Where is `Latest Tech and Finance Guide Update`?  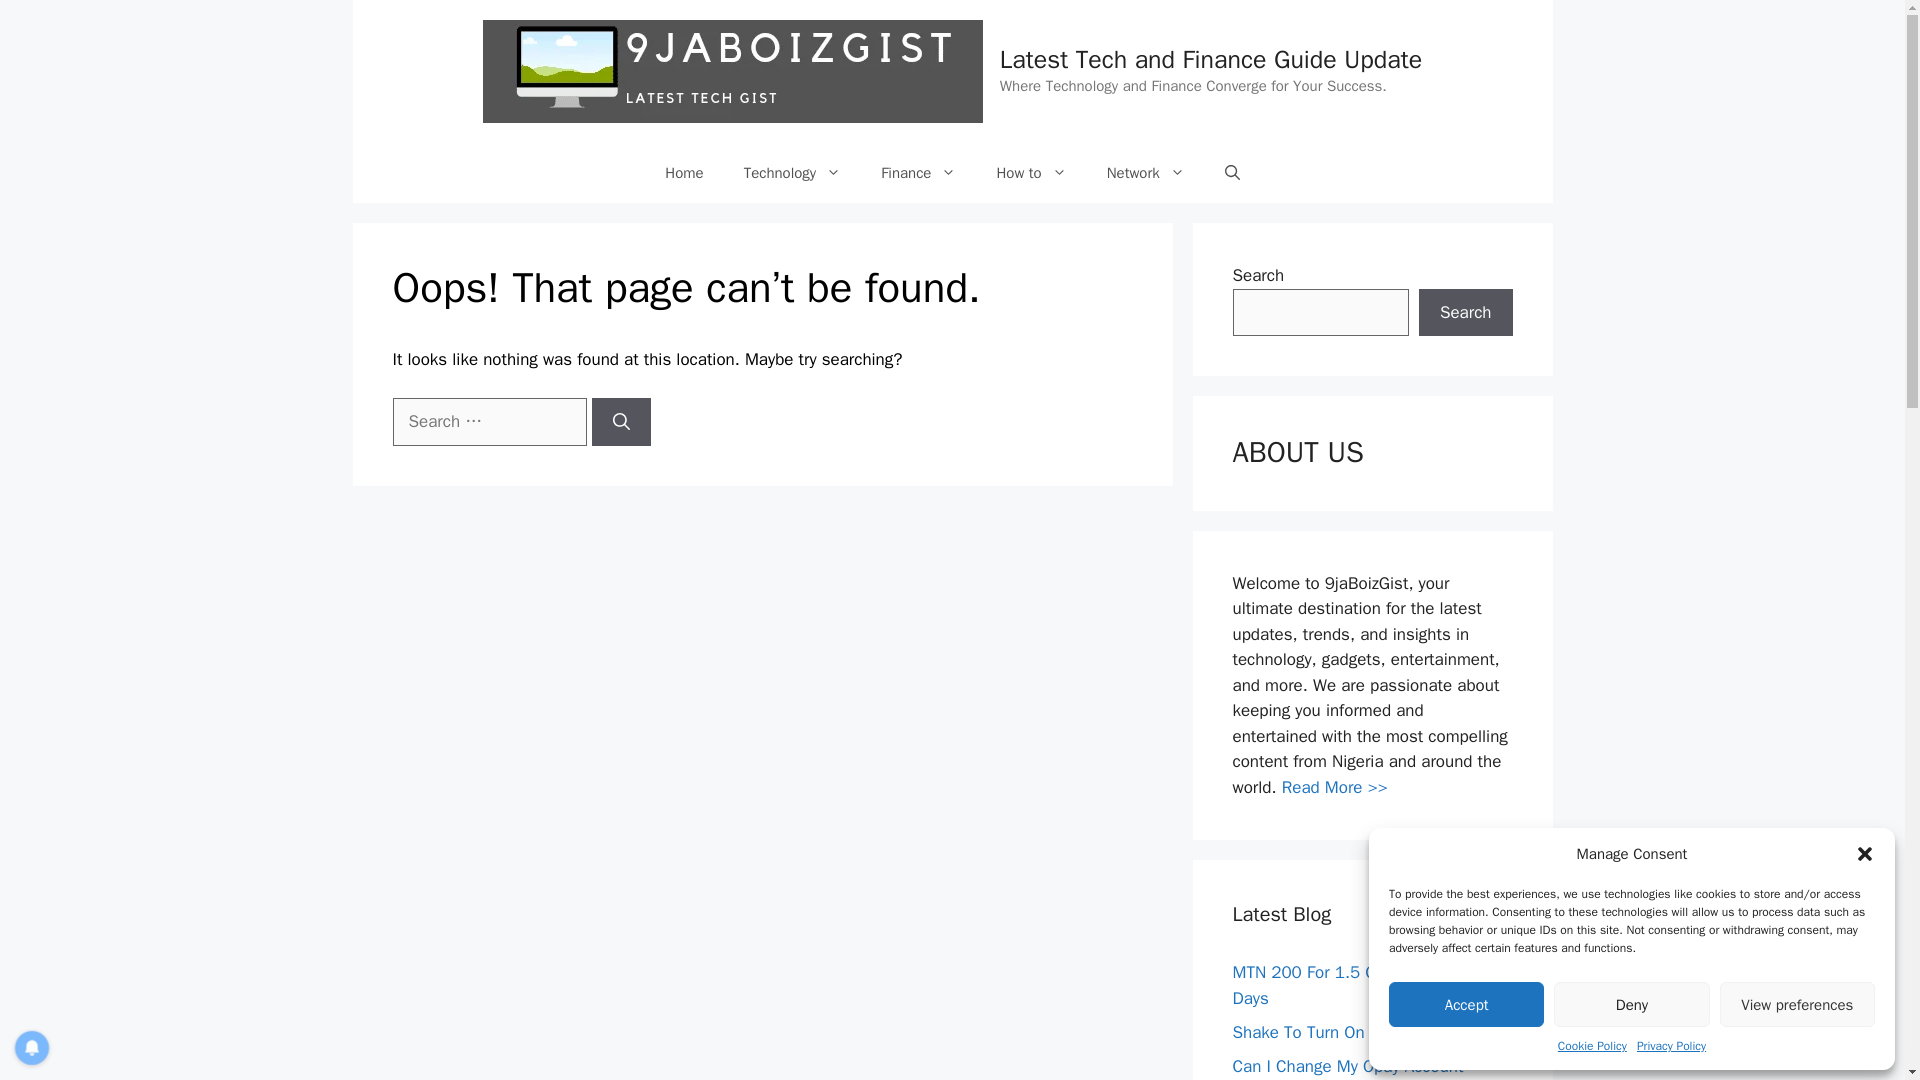 Latest Tech and Finance Guide Update is located at coordinates (1211, 59).